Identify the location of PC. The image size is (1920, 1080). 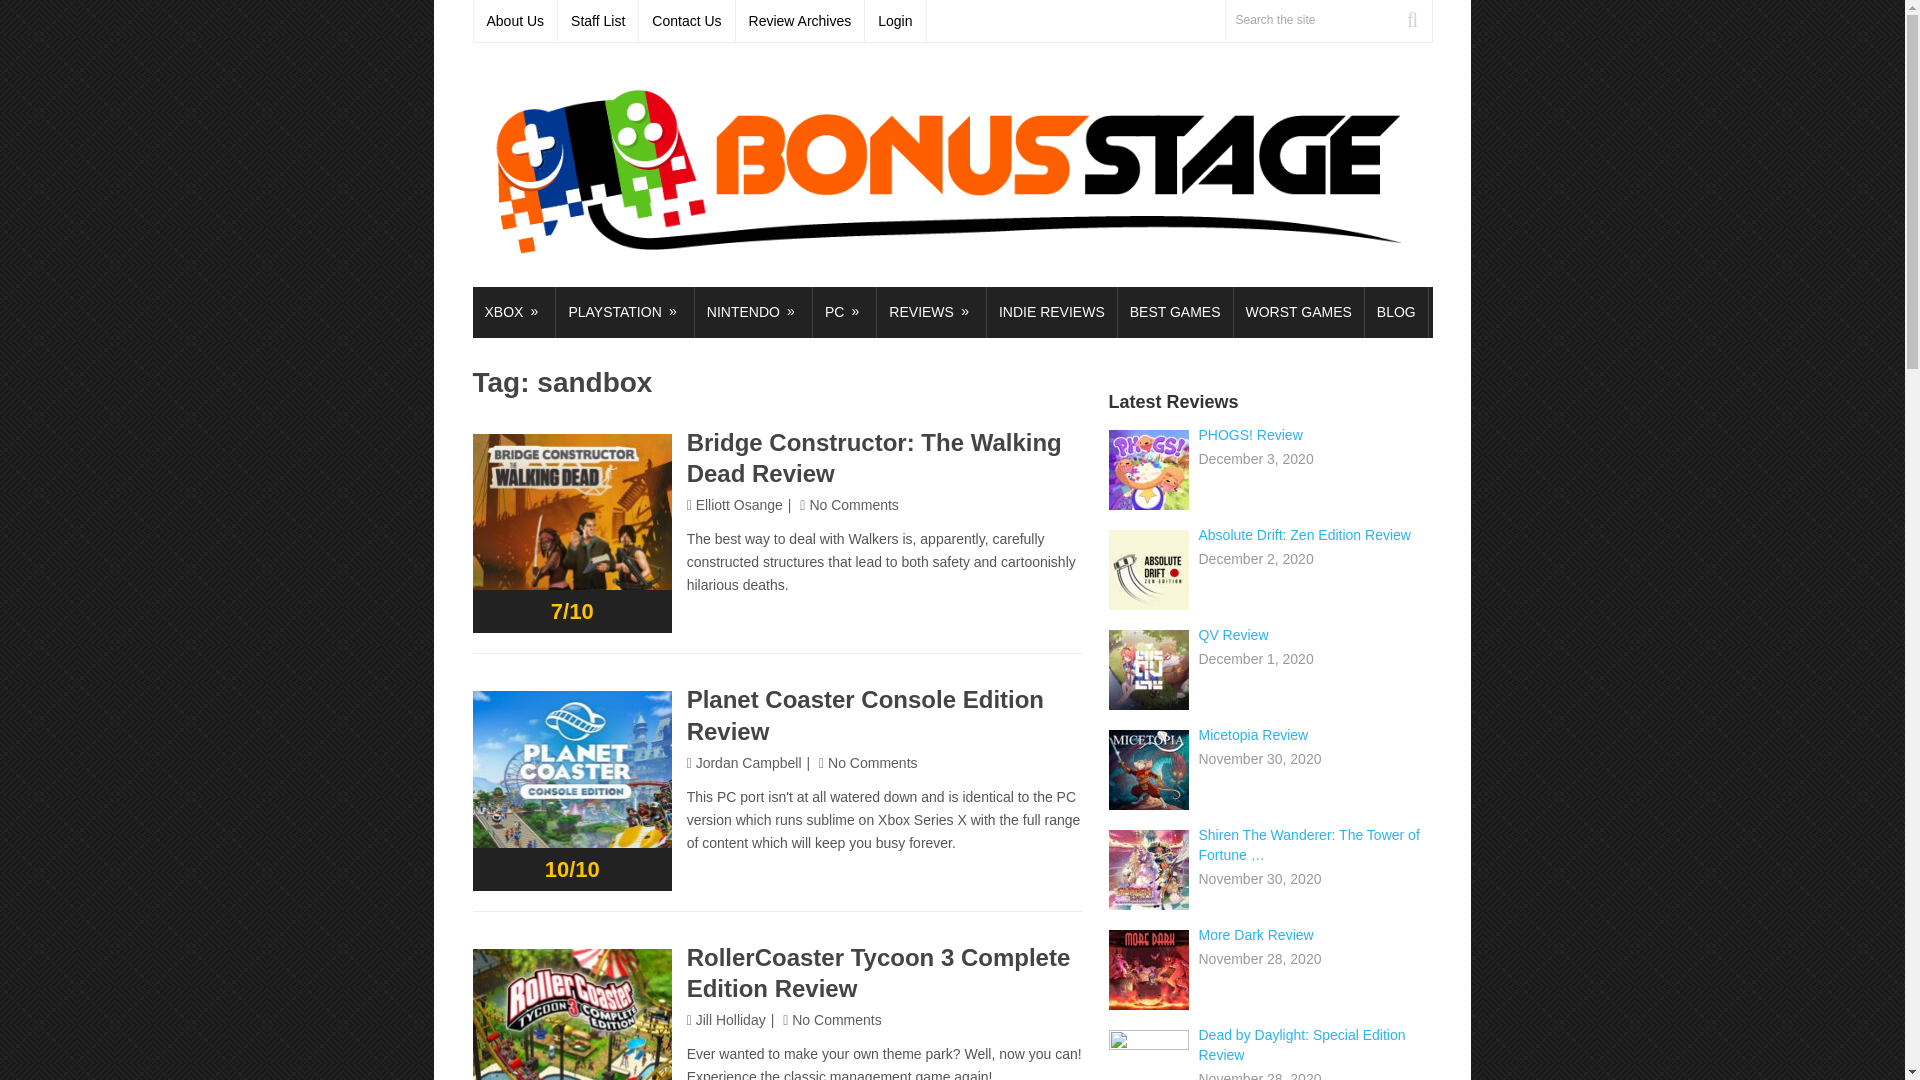
(844, 312).